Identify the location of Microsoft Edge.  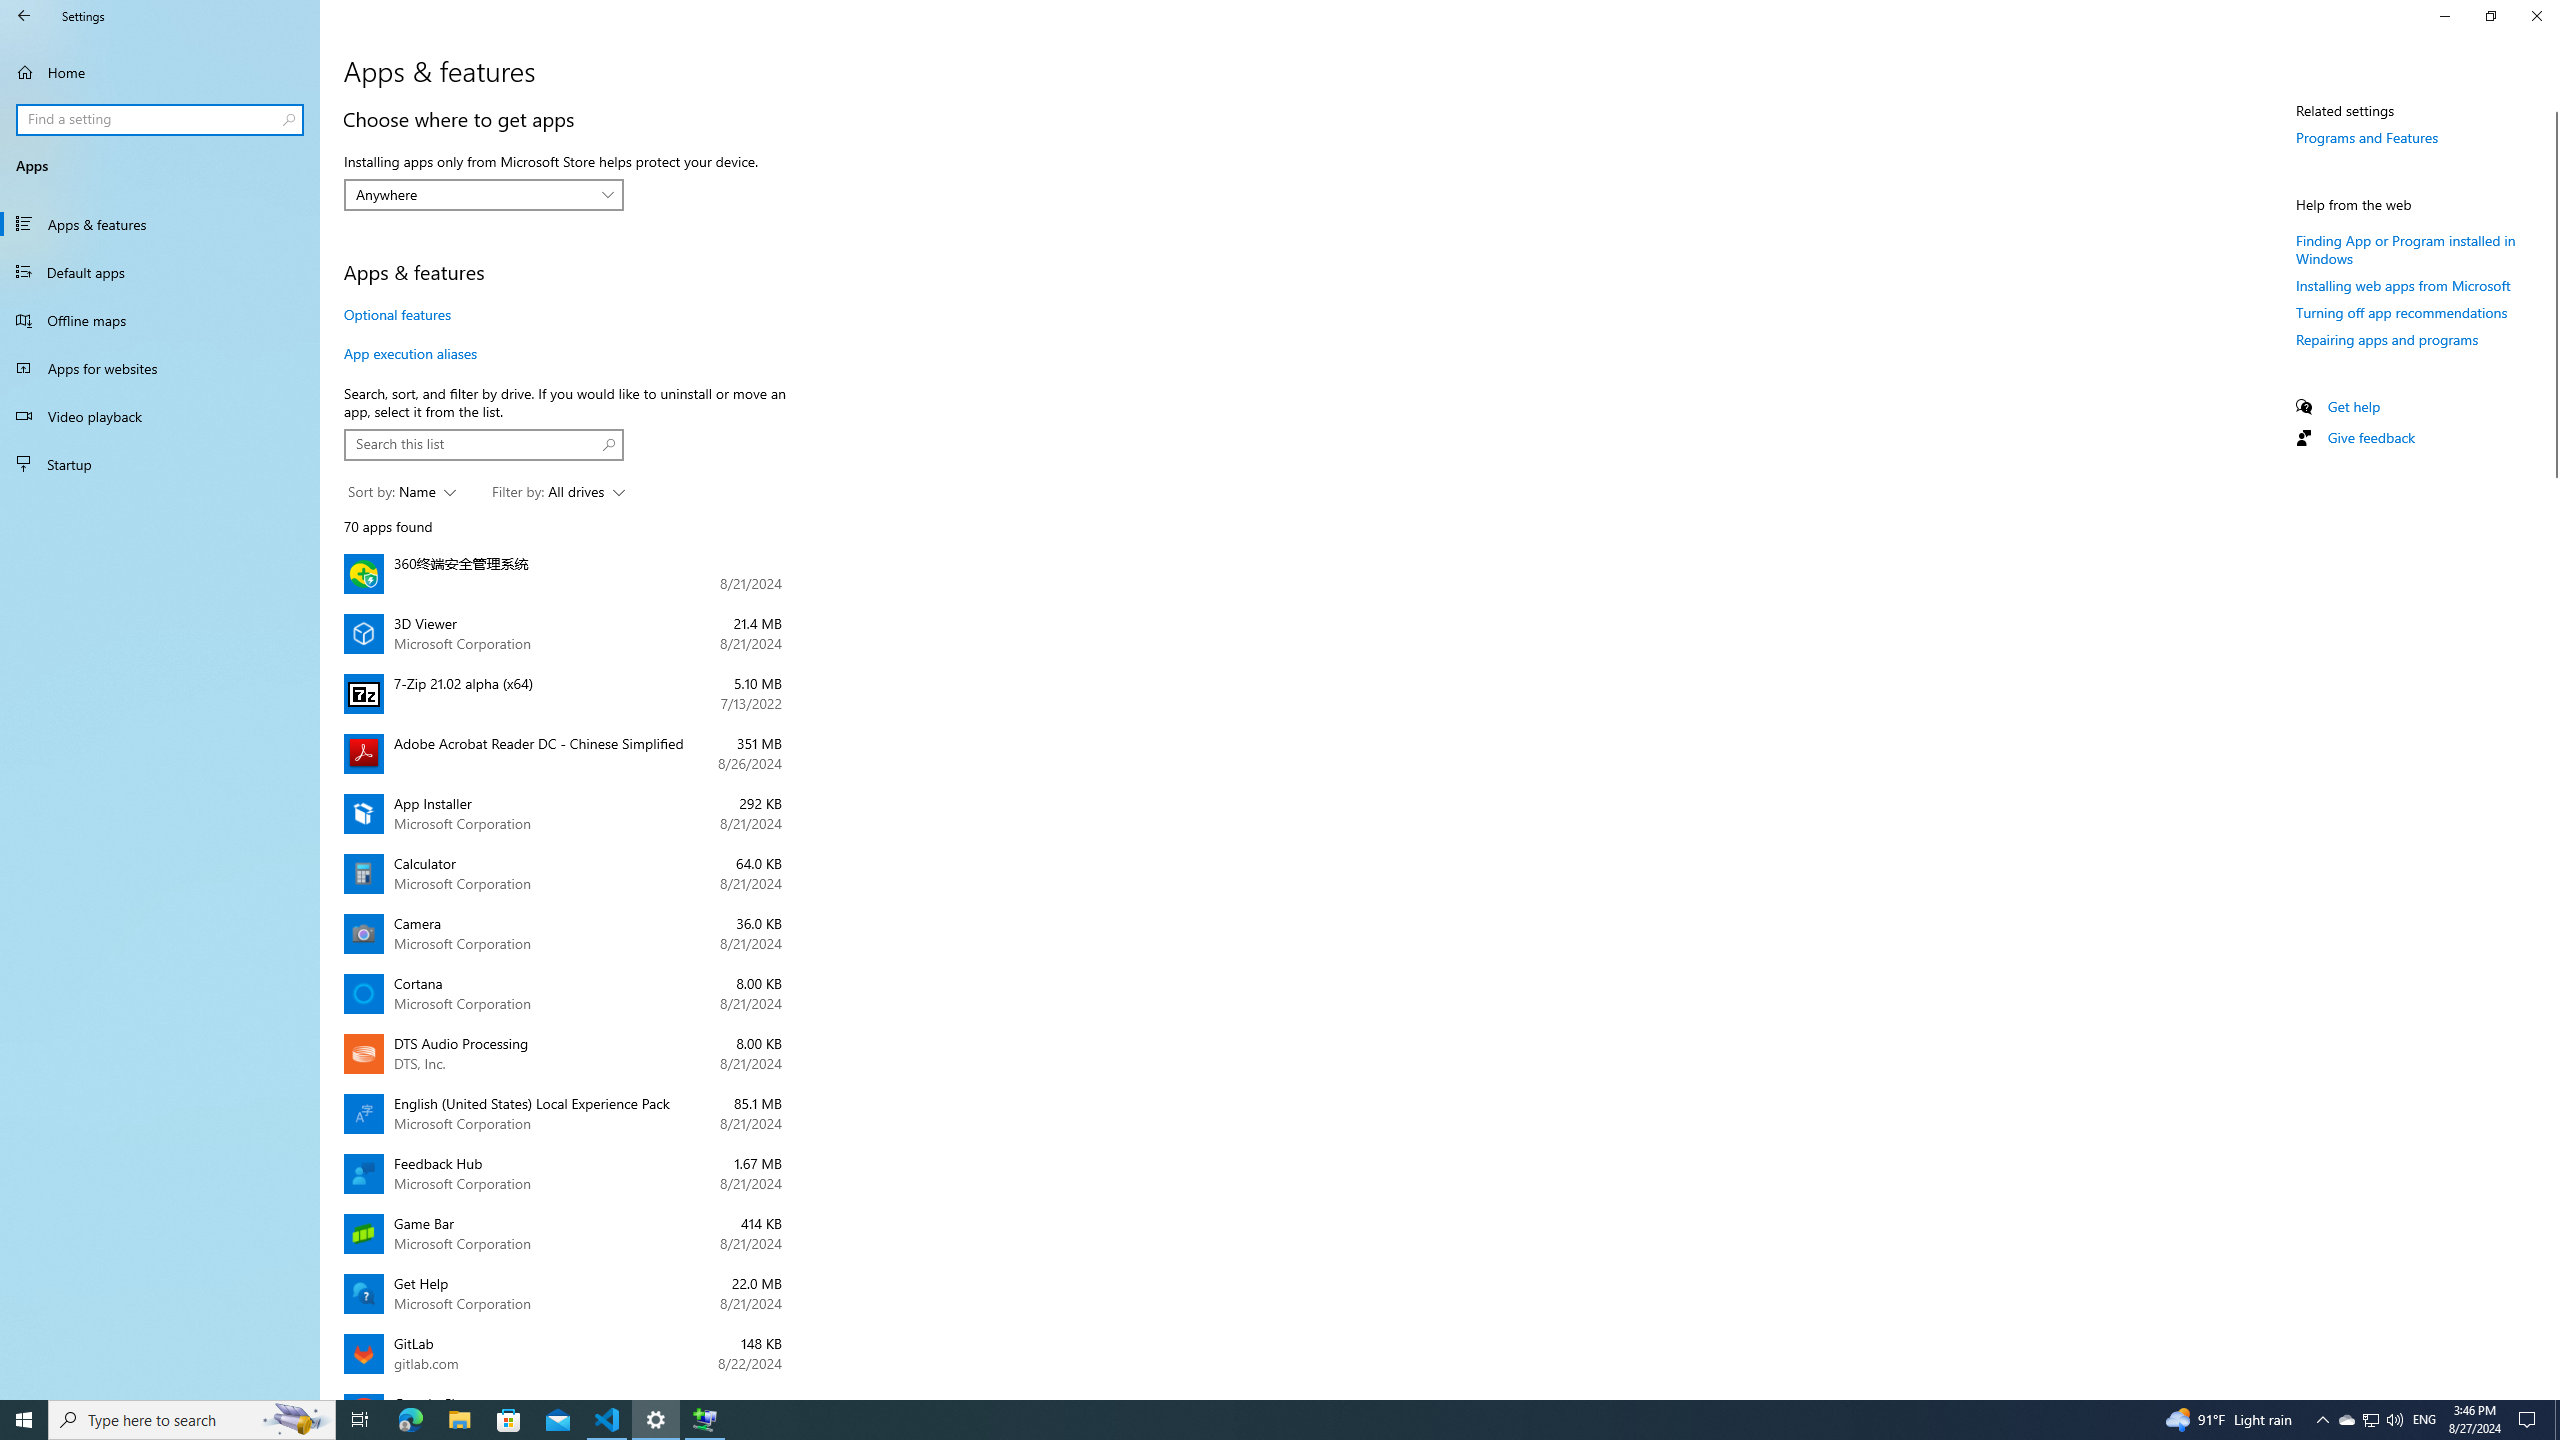
(410, 1420).